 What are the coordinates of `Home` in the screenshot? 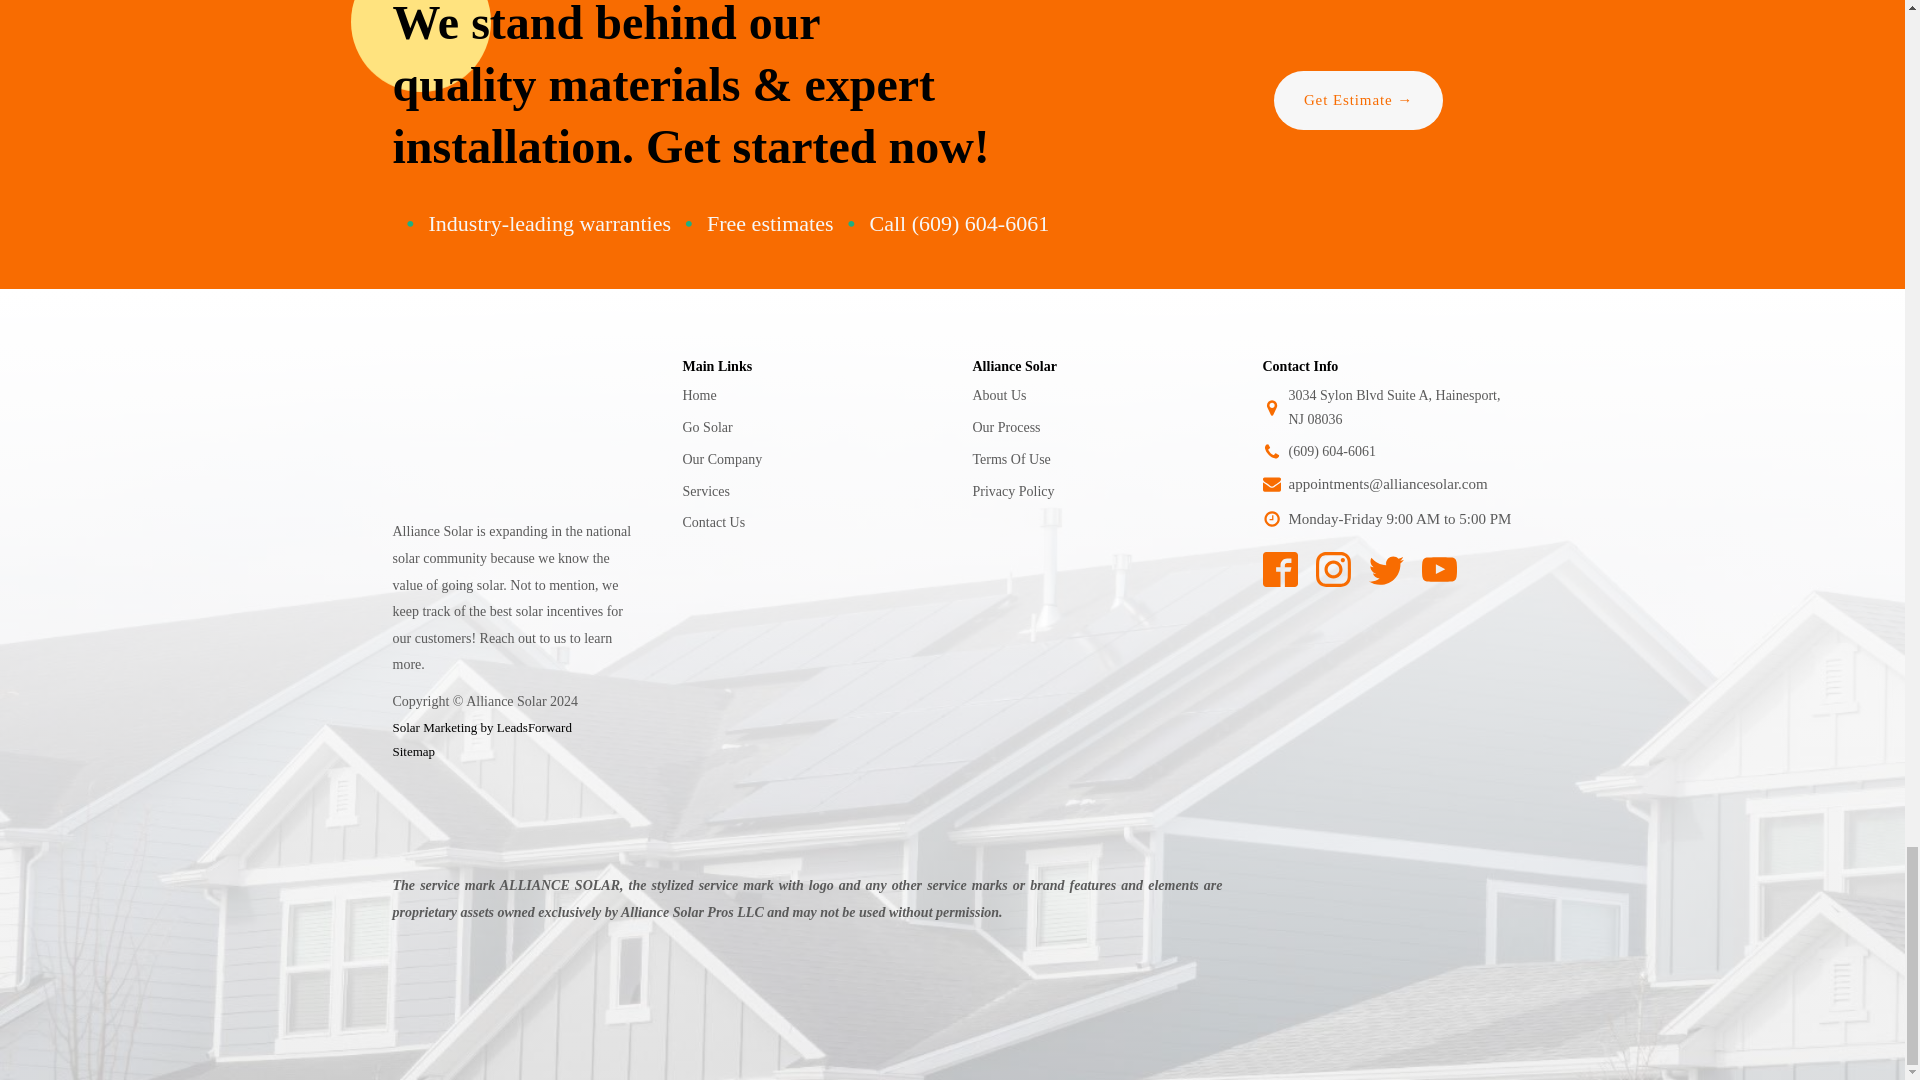 It's located at (698, 396).